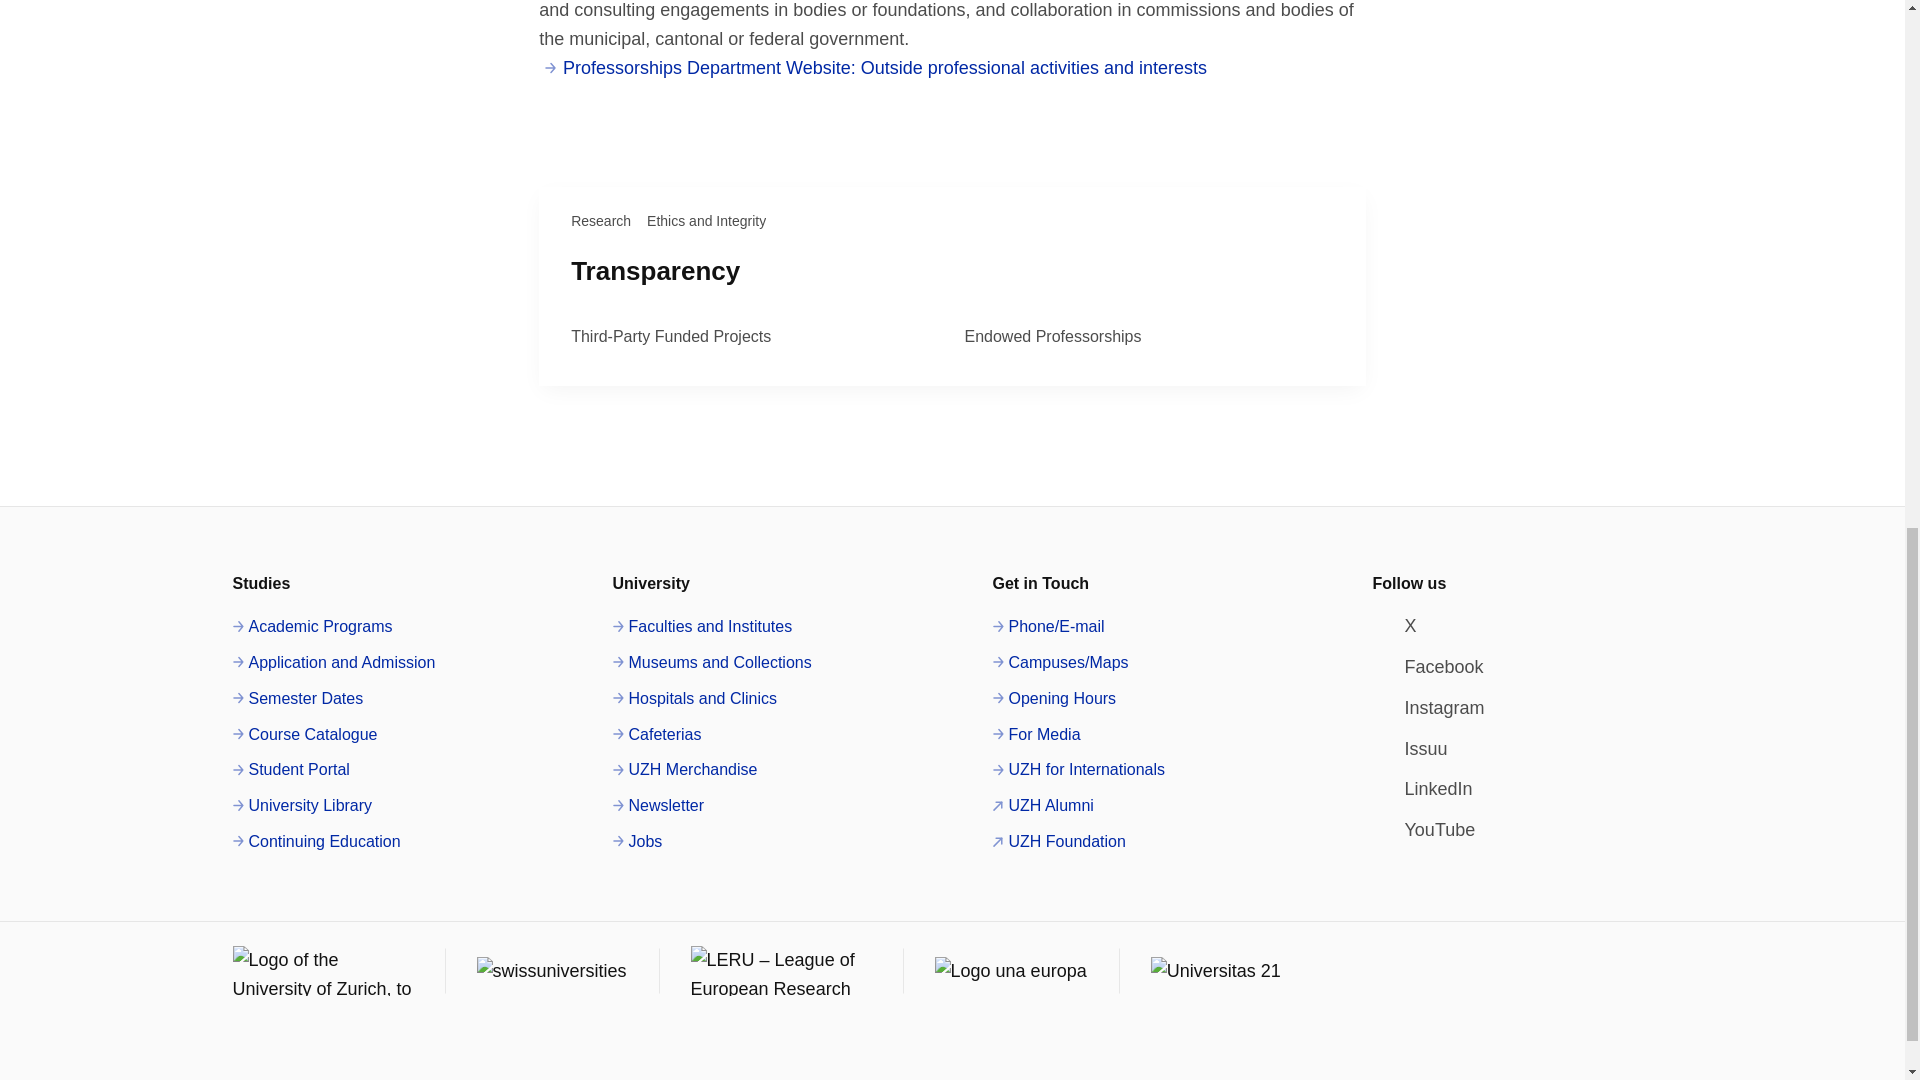 This screenshot has width=1920, height=1080. Describe the element at coordinates (1054, 698) in the screenshot. I see `Opening Hours` at that location.